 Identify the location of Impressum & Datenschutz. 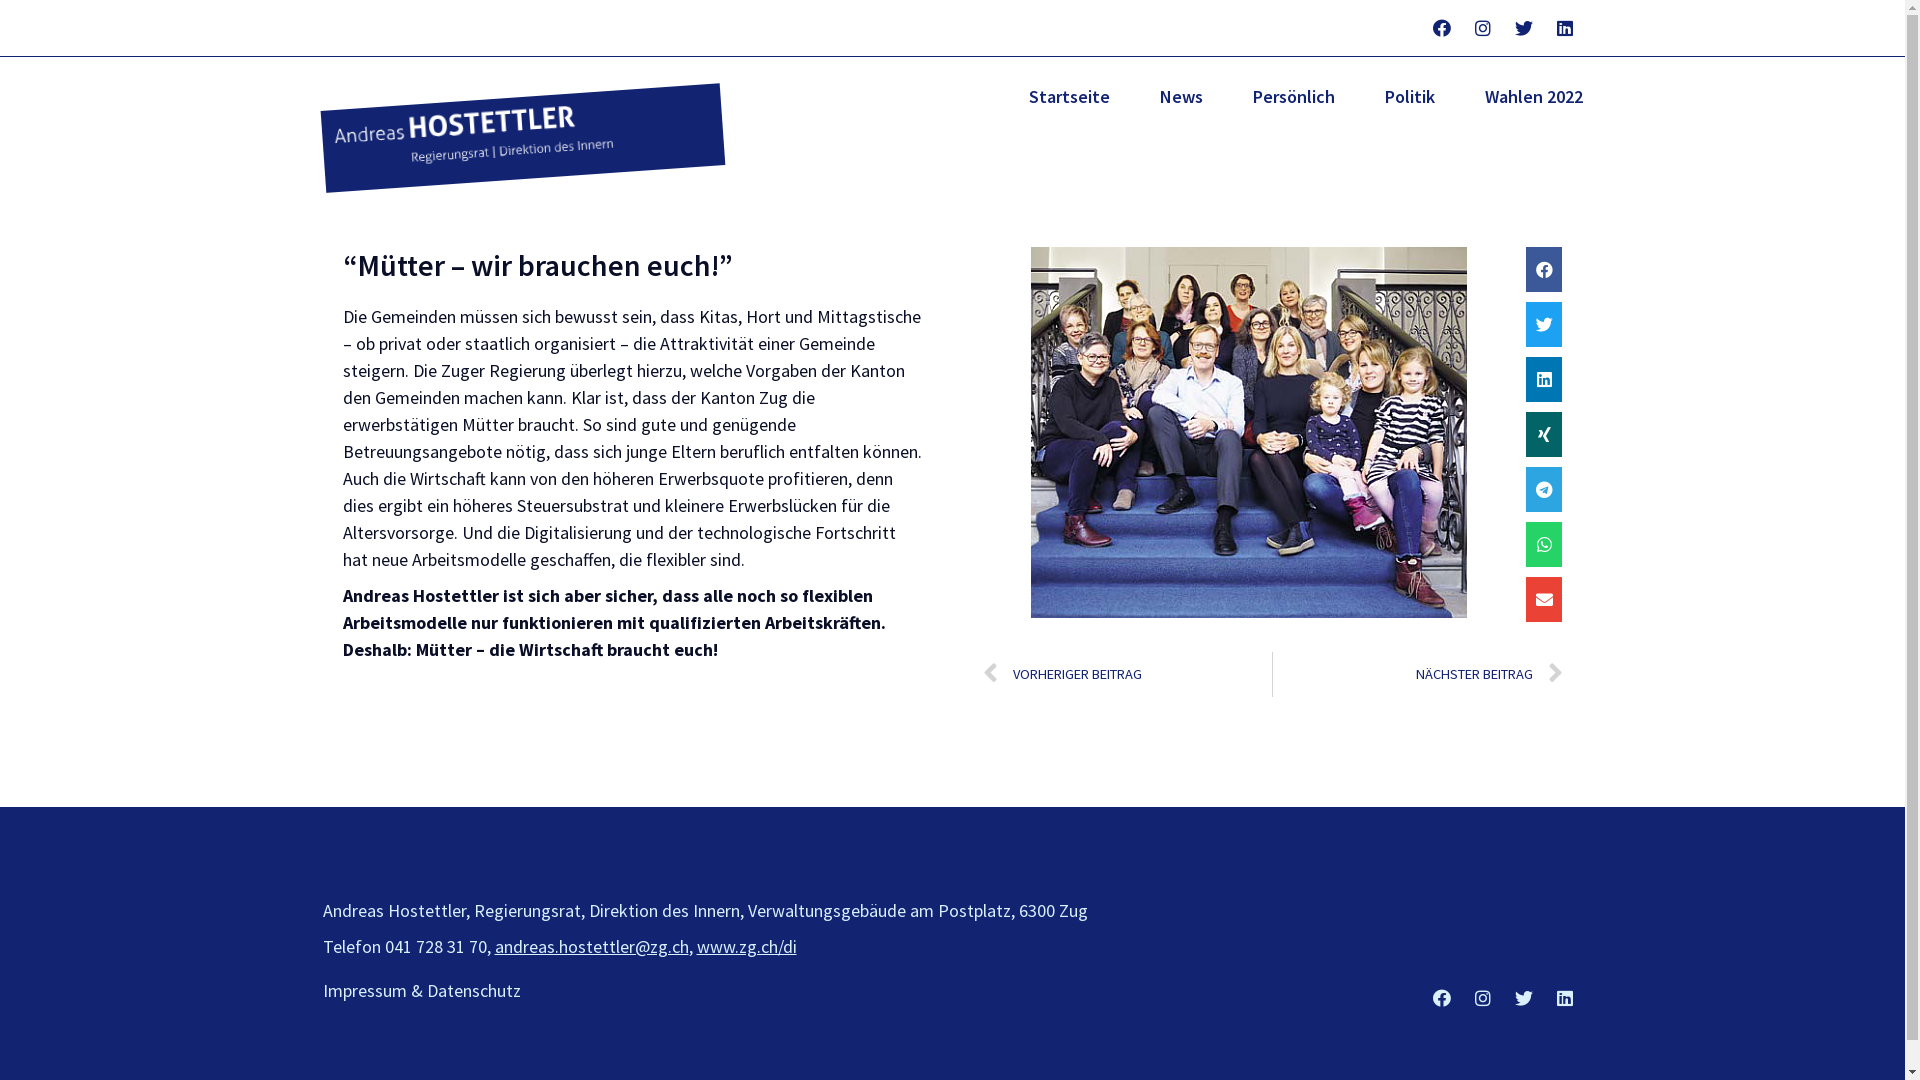
(421, 991).